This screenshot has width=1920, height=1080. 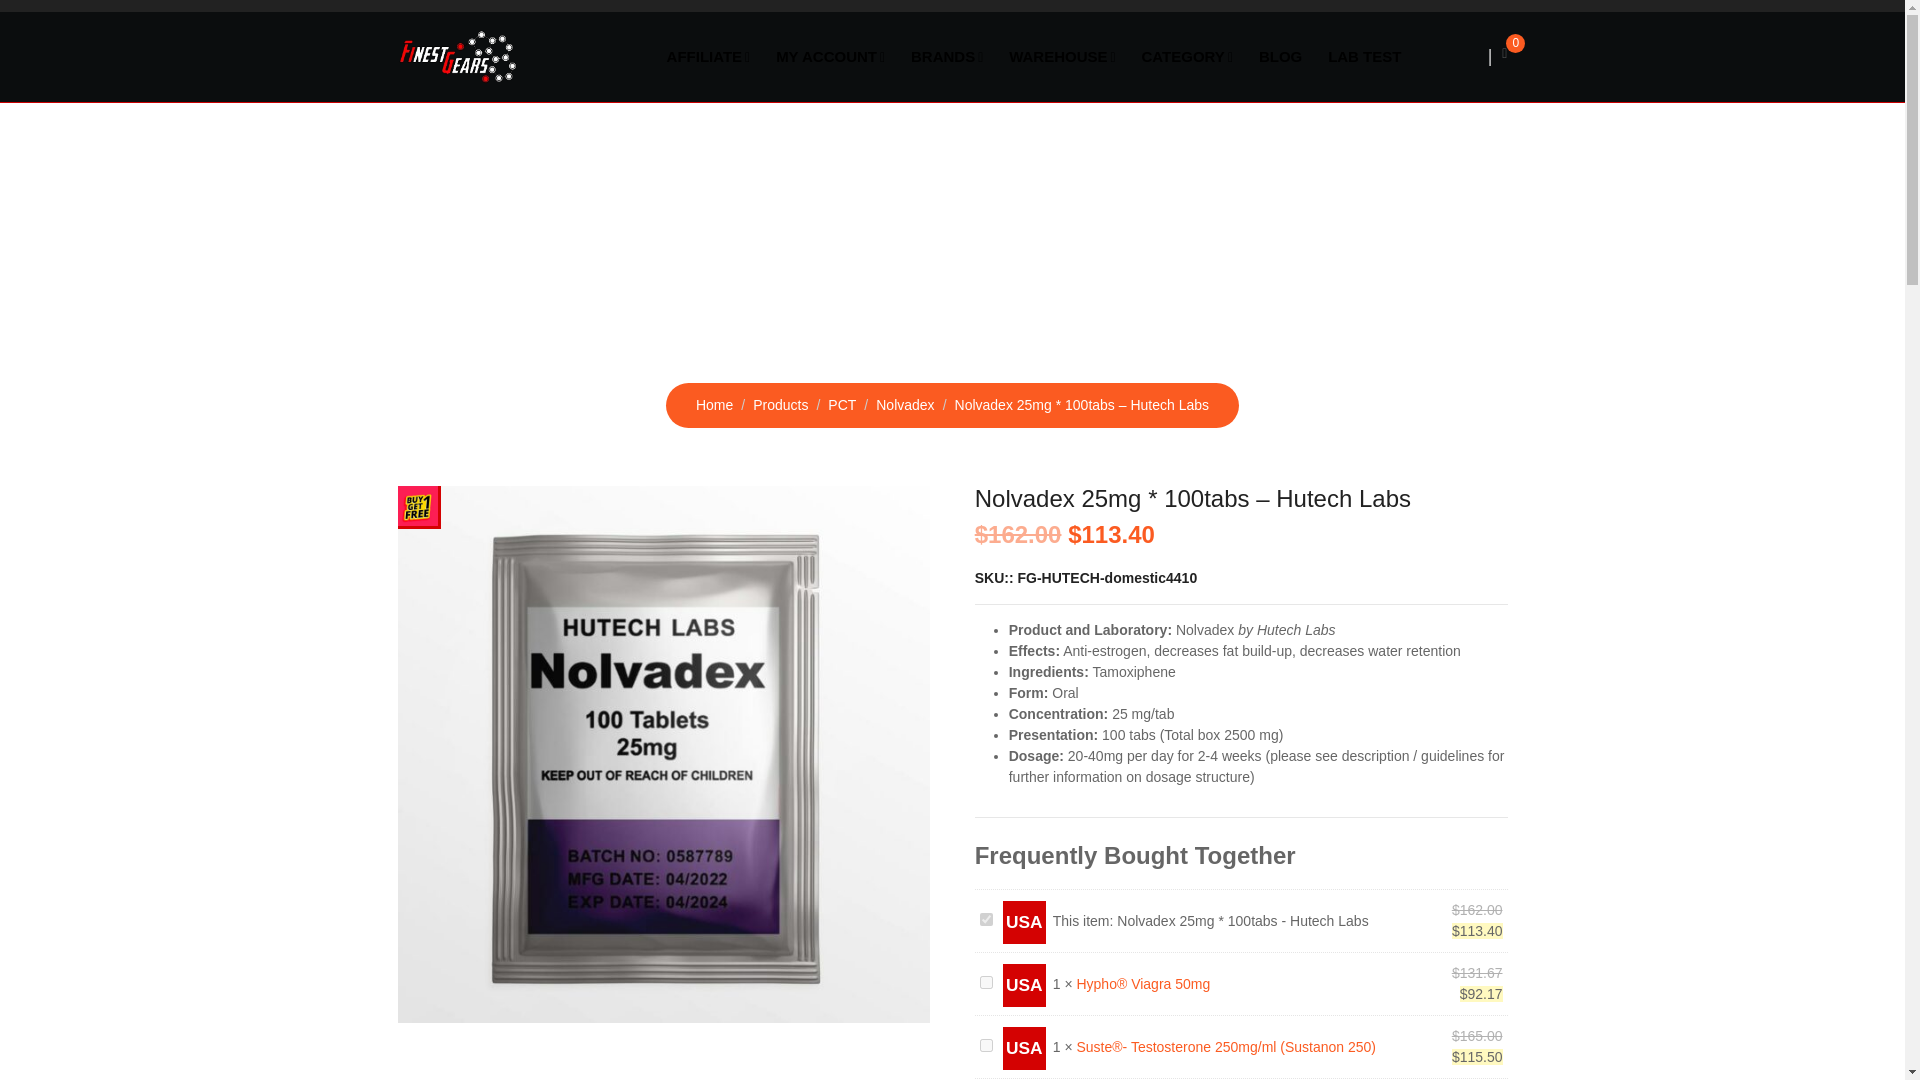 I want to click on 26734, so click(x=986, y=982).